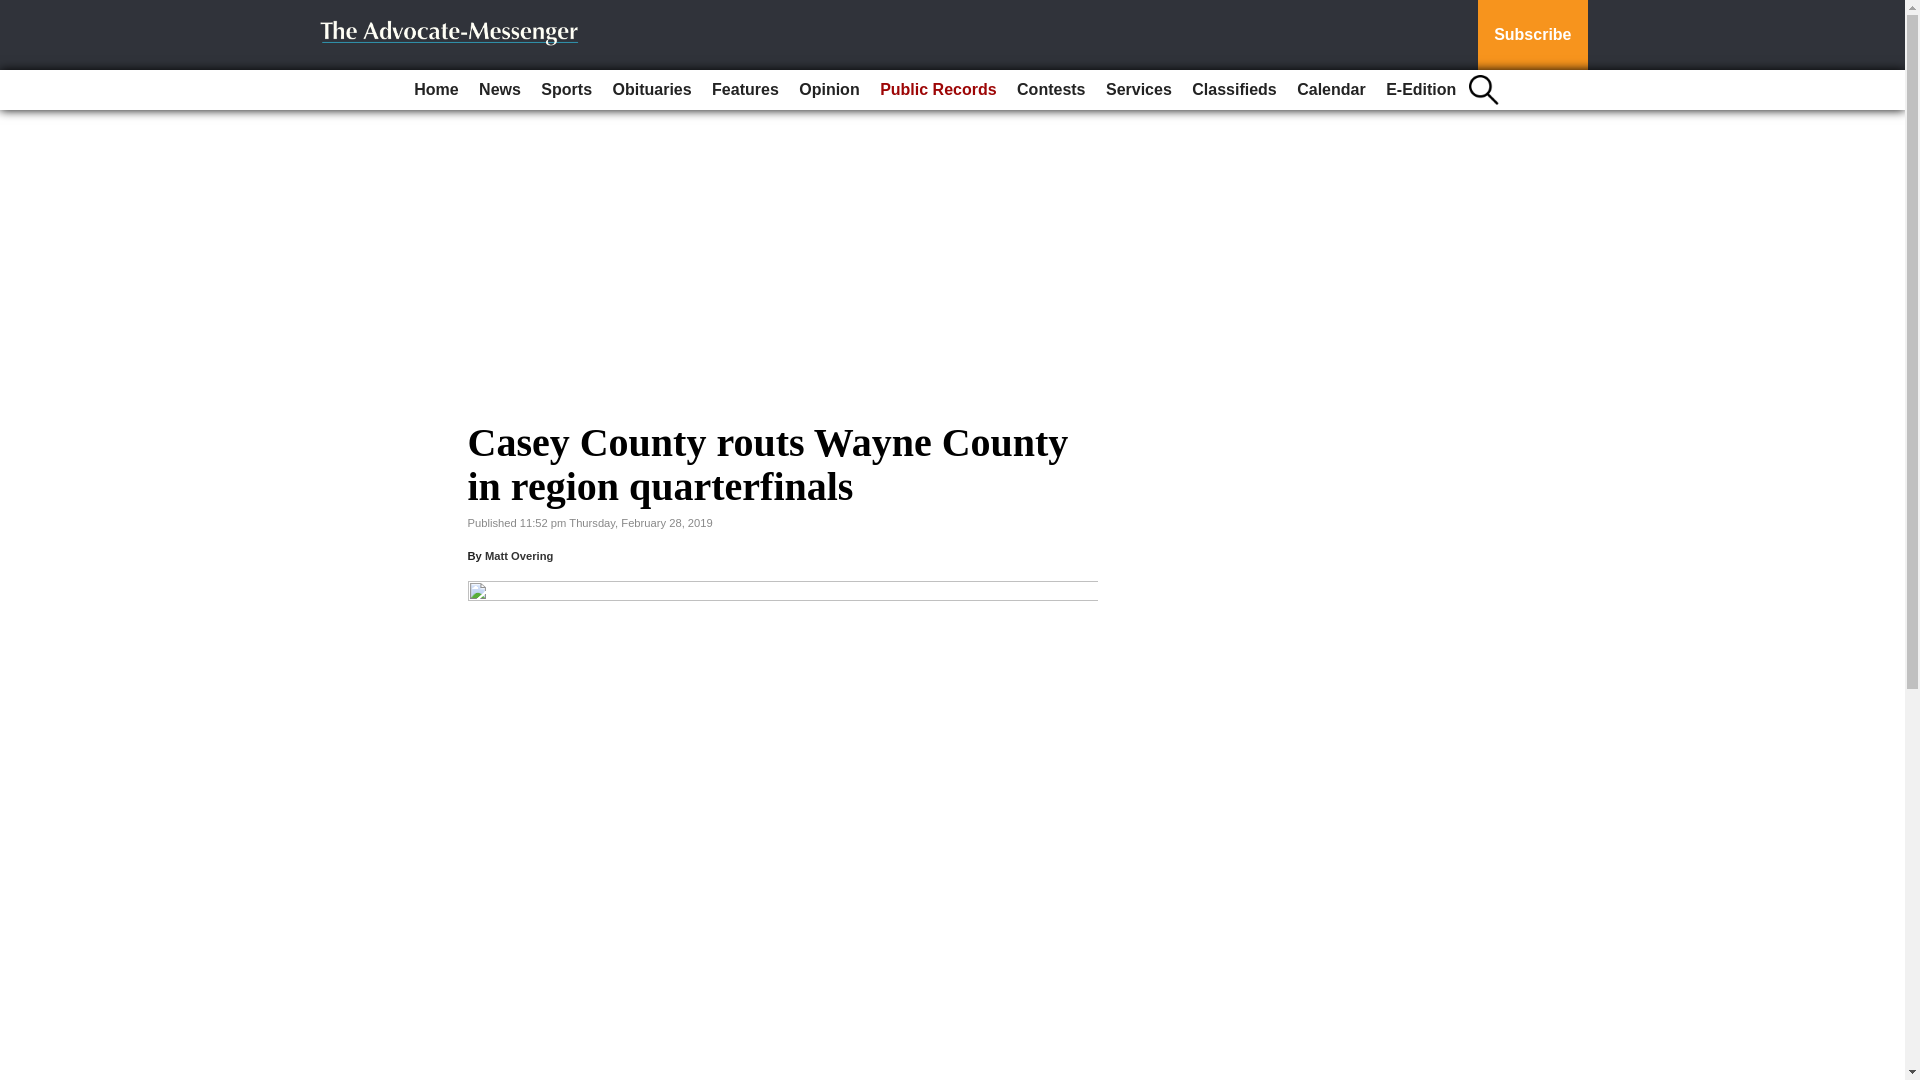  What do you see at coordinates (1330, 90) in the screenshot?
I see `Calendar` at bounding box center [1330, 90].